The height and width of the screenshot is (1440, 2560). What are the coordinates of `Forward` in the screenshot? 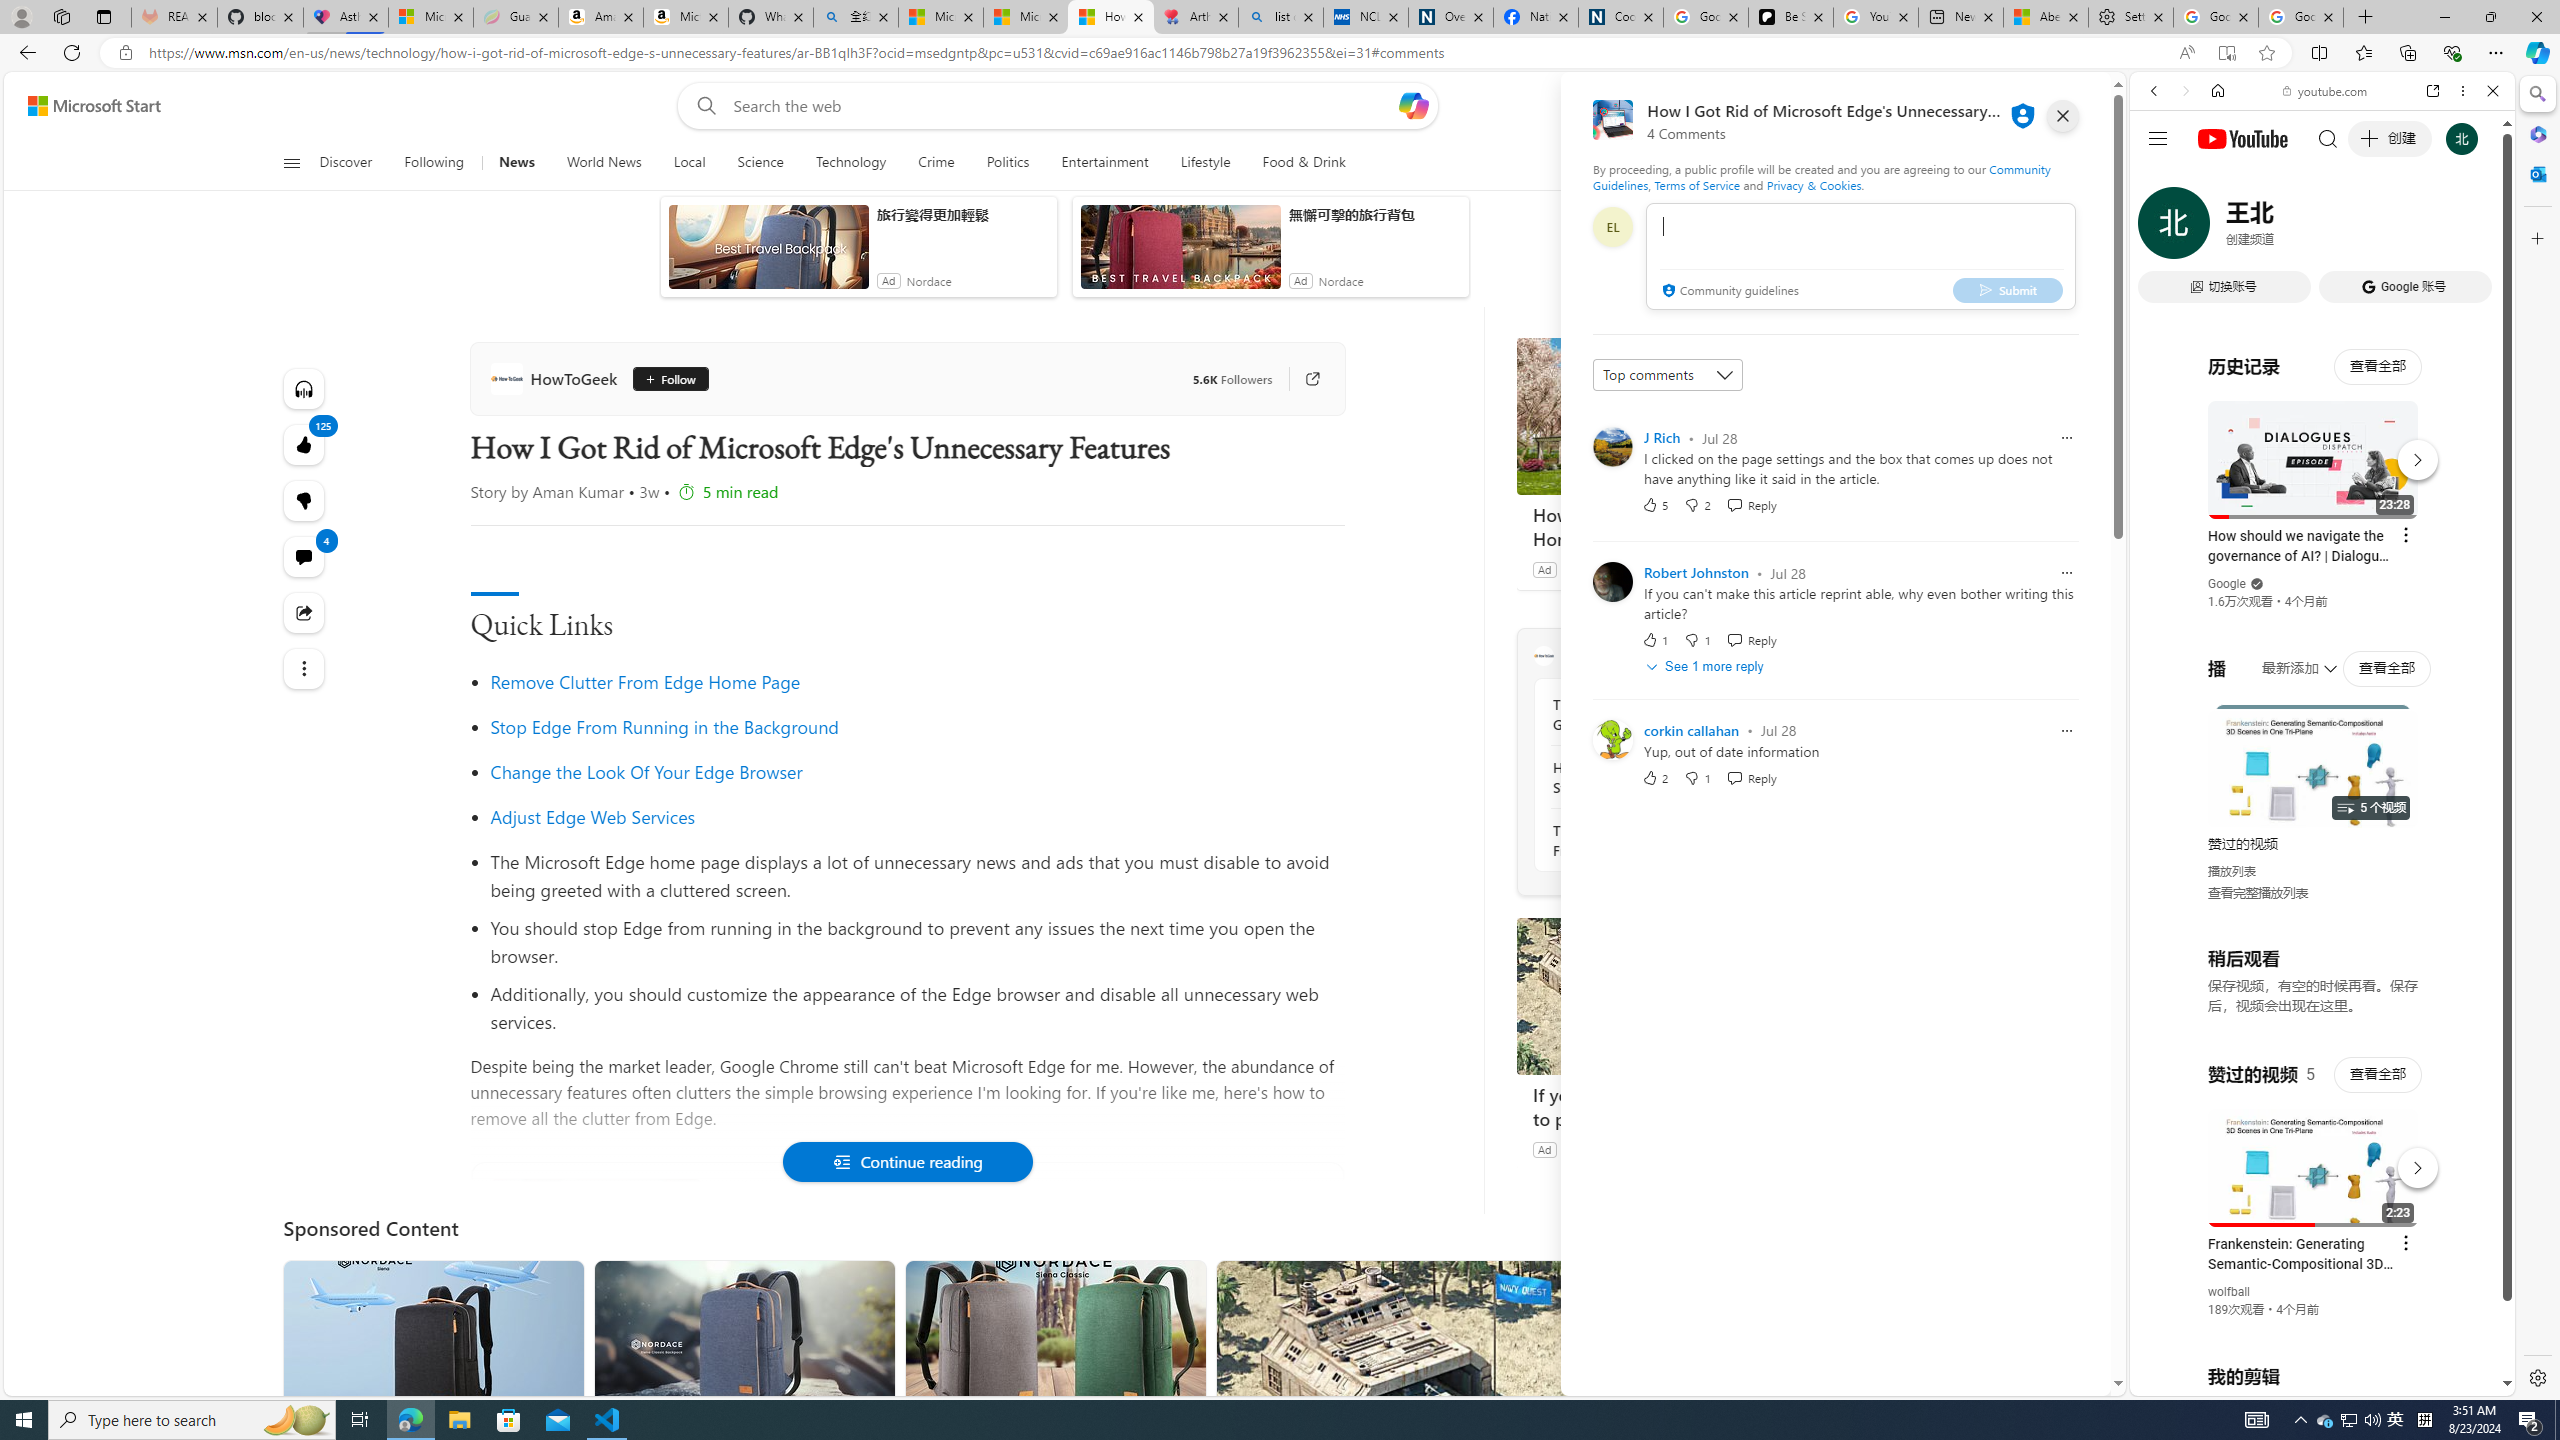 It's located at (2184, 90).